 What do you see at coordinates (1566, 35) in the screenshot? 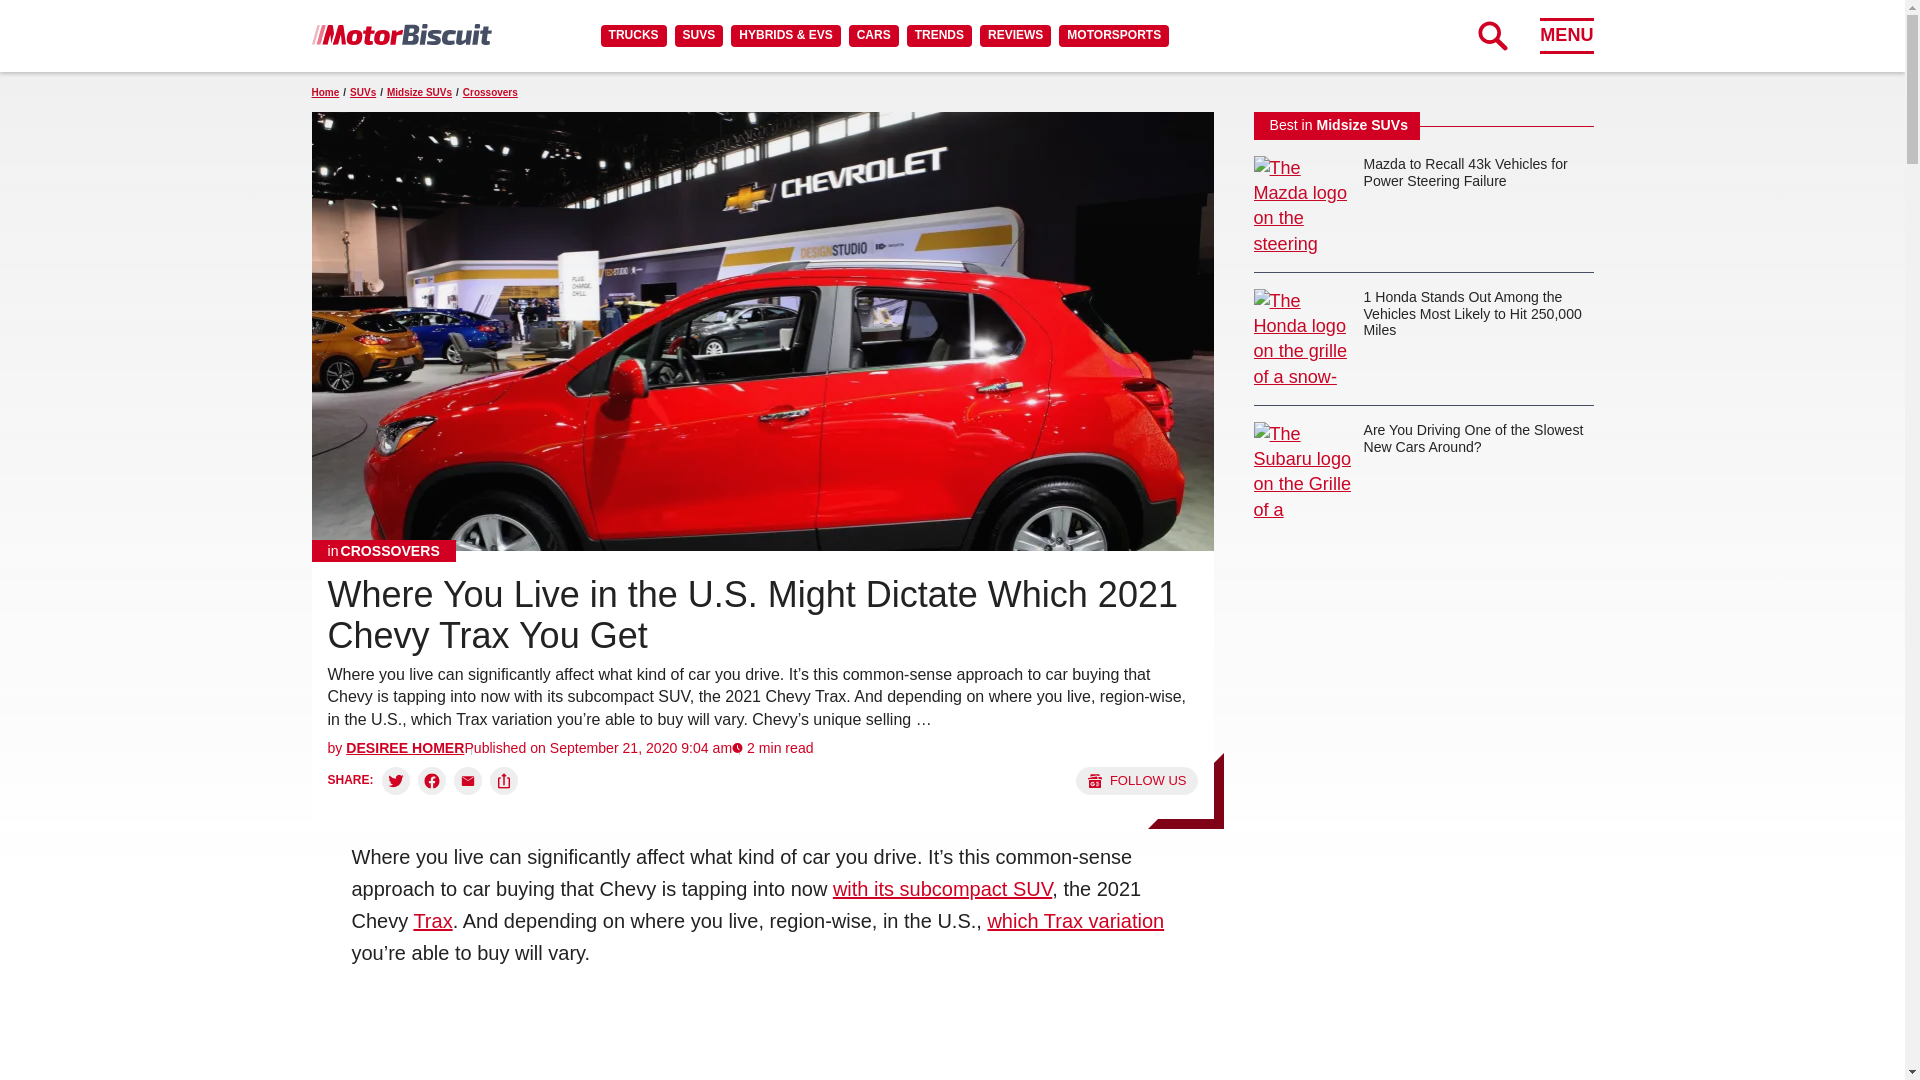
I see `MENU` at bounding box center [1566, 35].